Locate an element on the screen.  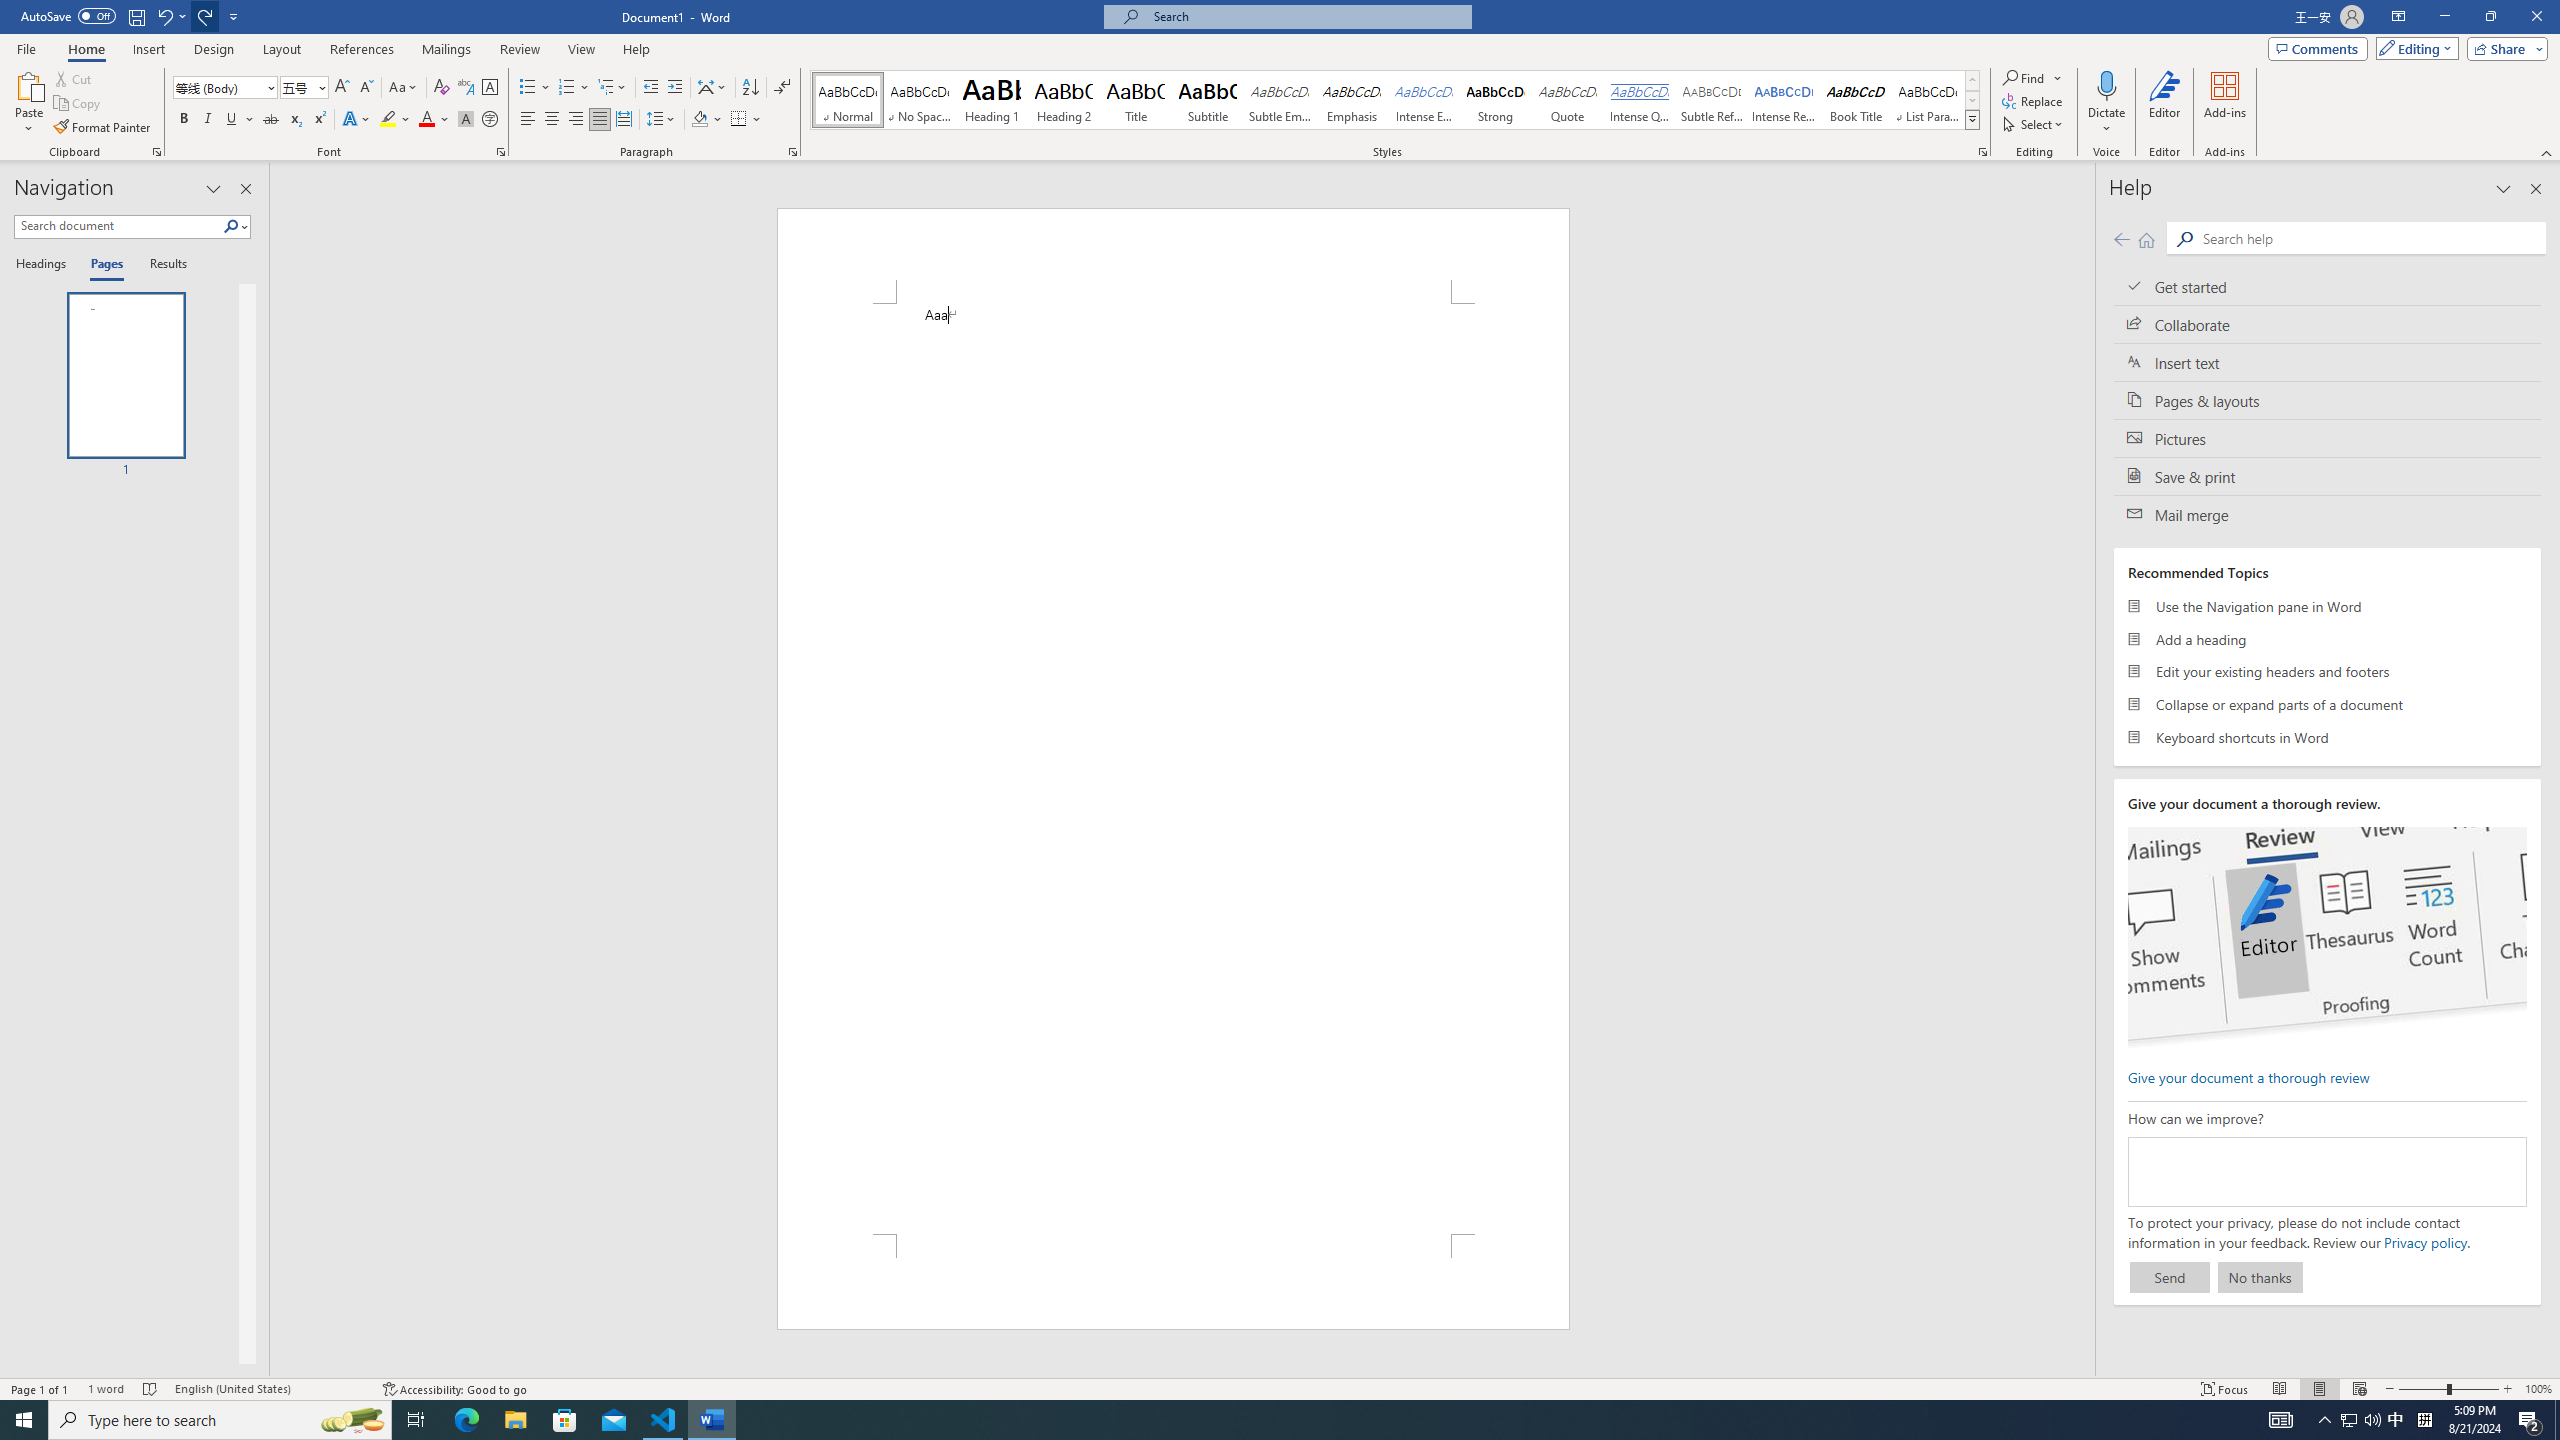
Shading is located at coordinates (708, 120).